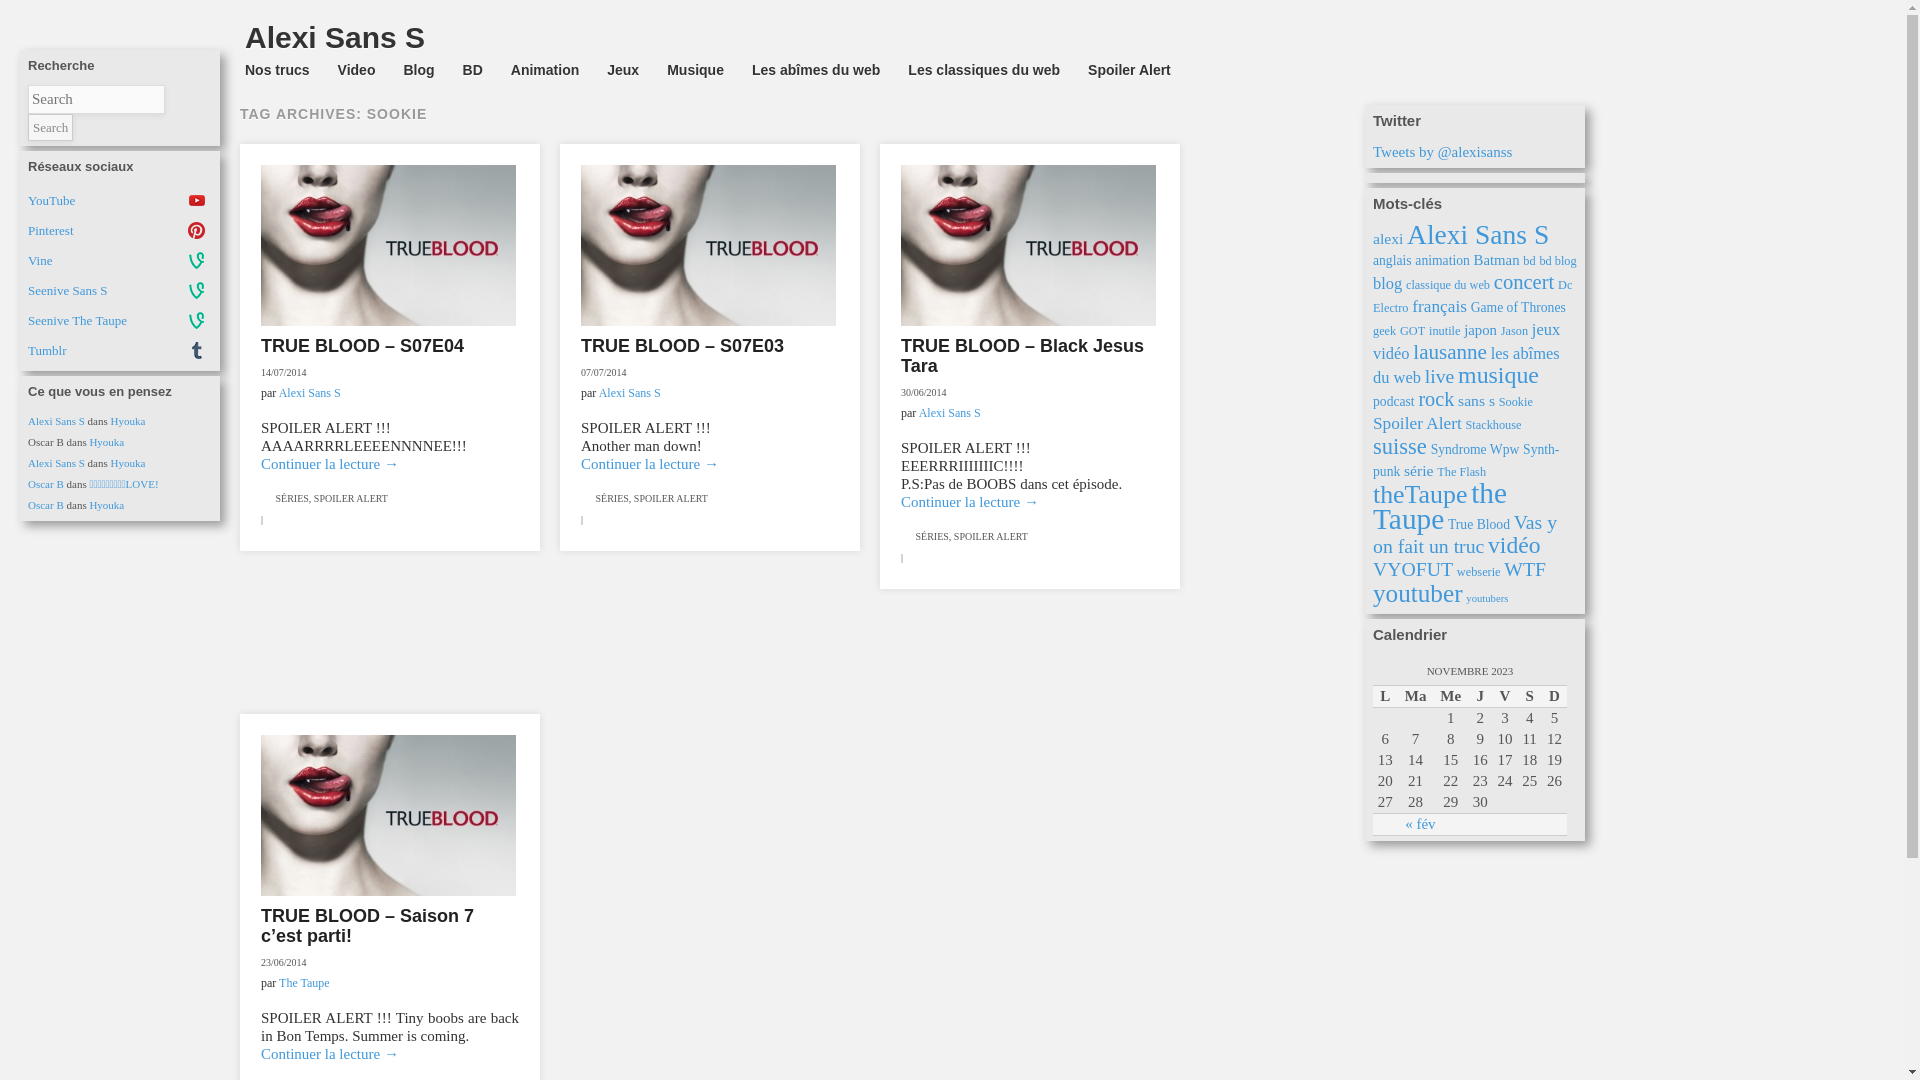 Image resolution: width=1920 pixels, height=1080 pixels. What do you see at coordinates (284, 962) in the screenshot?
I see `23/06/2014` at bounding box center [284, 962].